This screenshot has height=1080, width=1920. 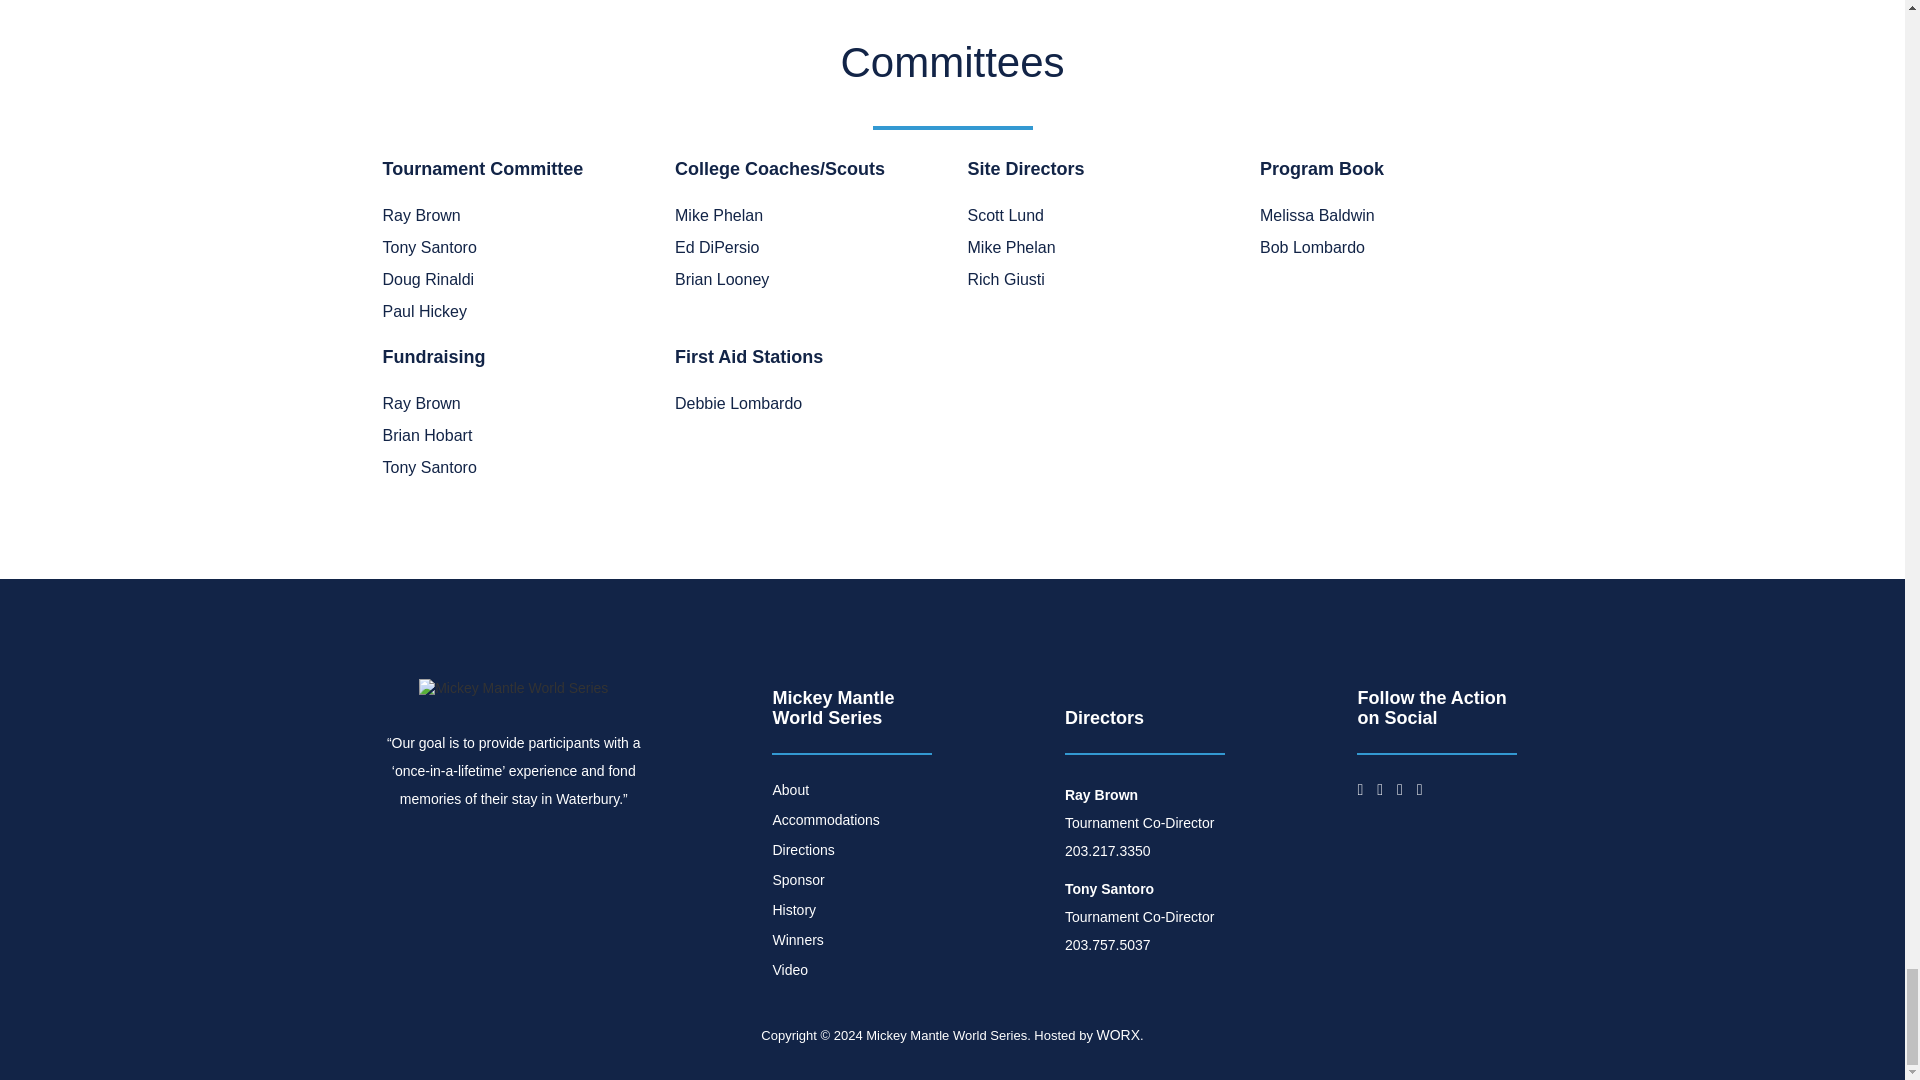 I want to click on Video, so click(x=790, y=970).